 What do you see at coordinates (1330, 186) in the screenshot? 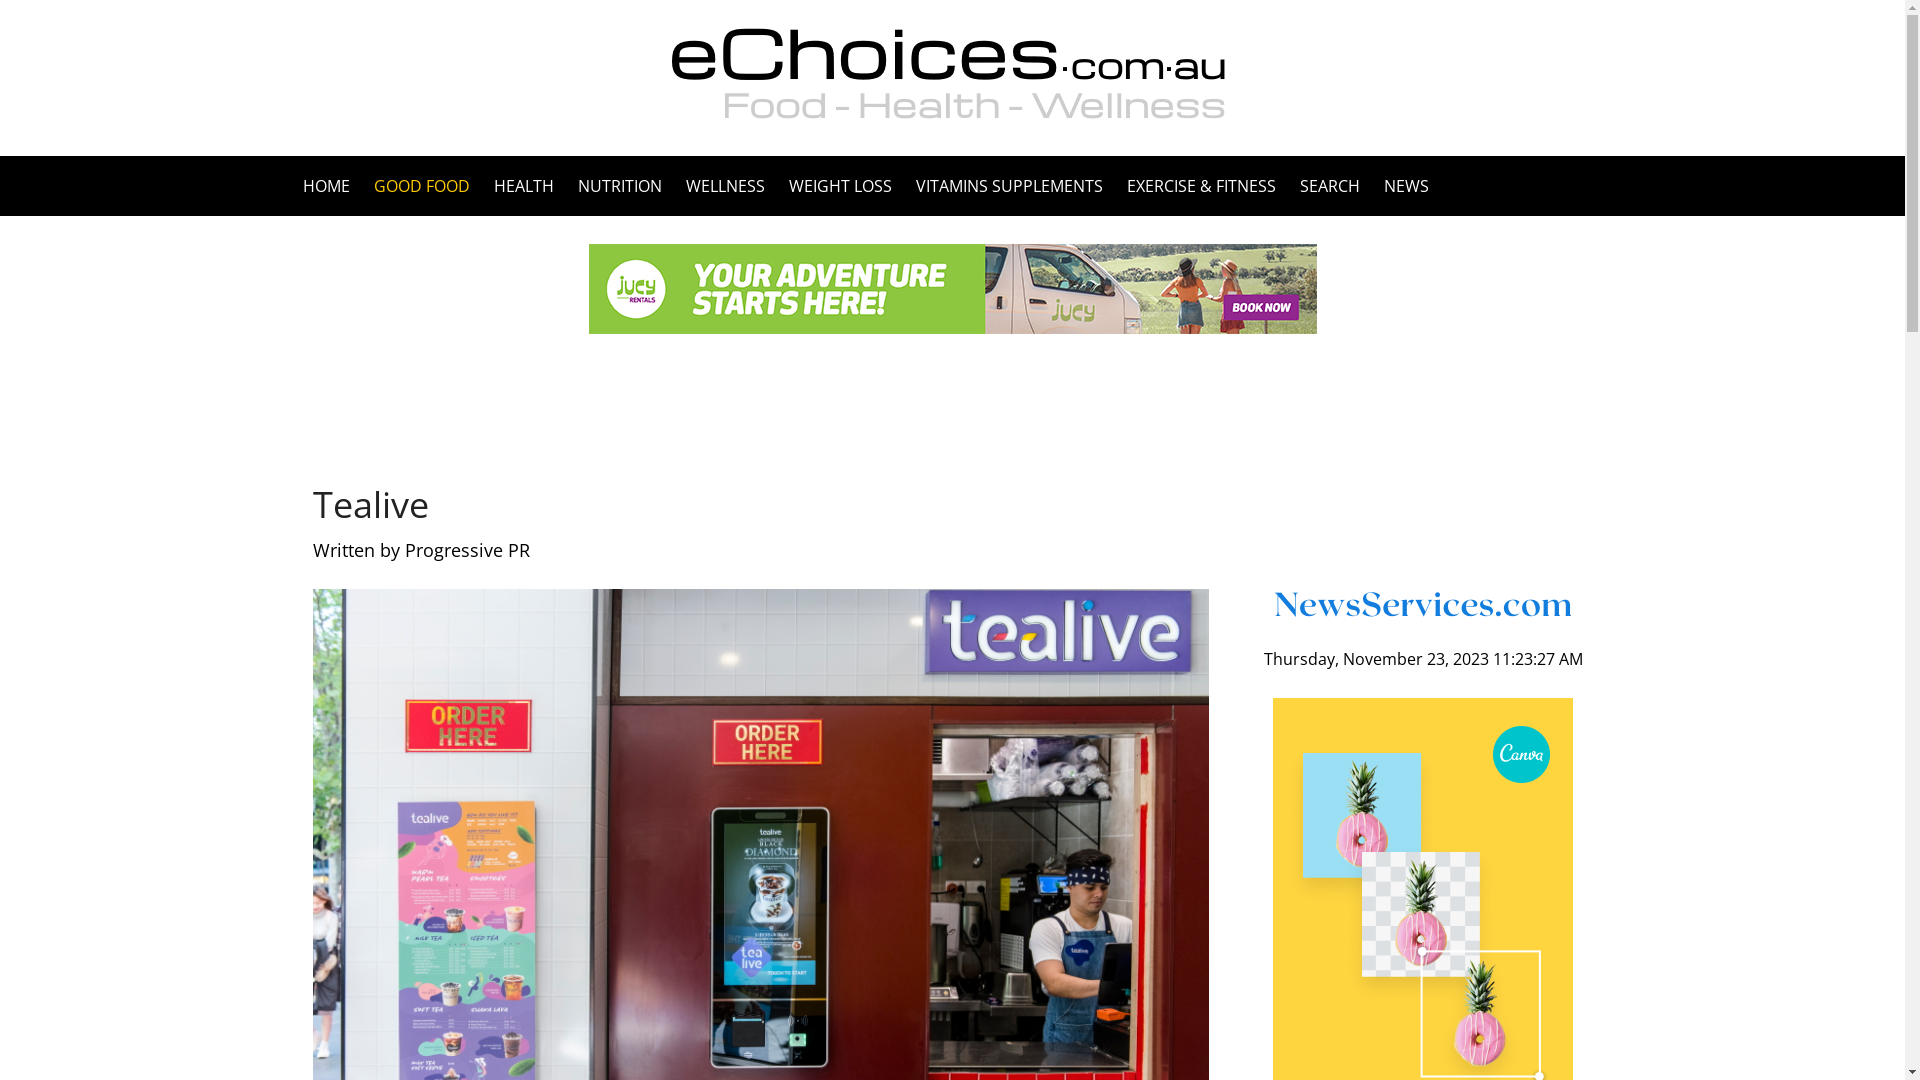
I see `SEARCH` at bounding box center [1330, 186].